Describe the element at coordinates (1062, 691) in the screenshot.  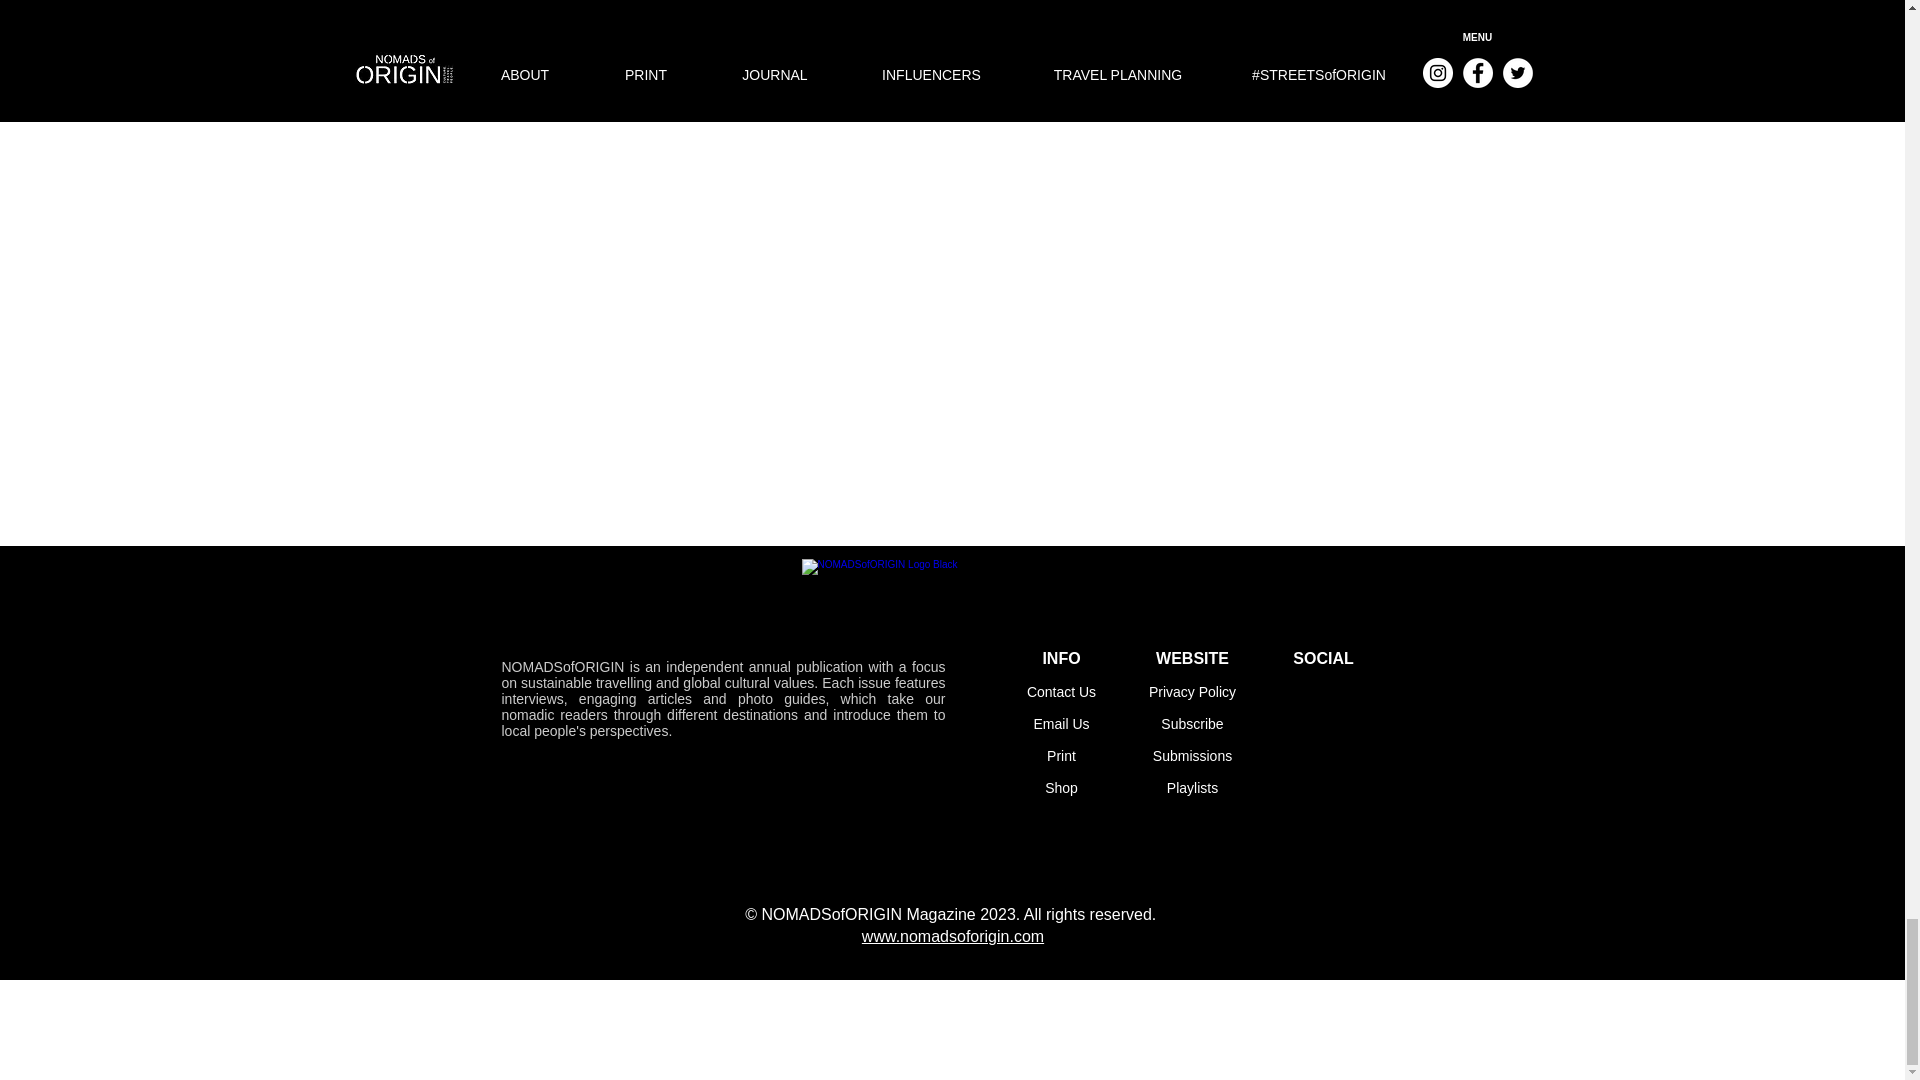
I see `Contact Us` at that location.